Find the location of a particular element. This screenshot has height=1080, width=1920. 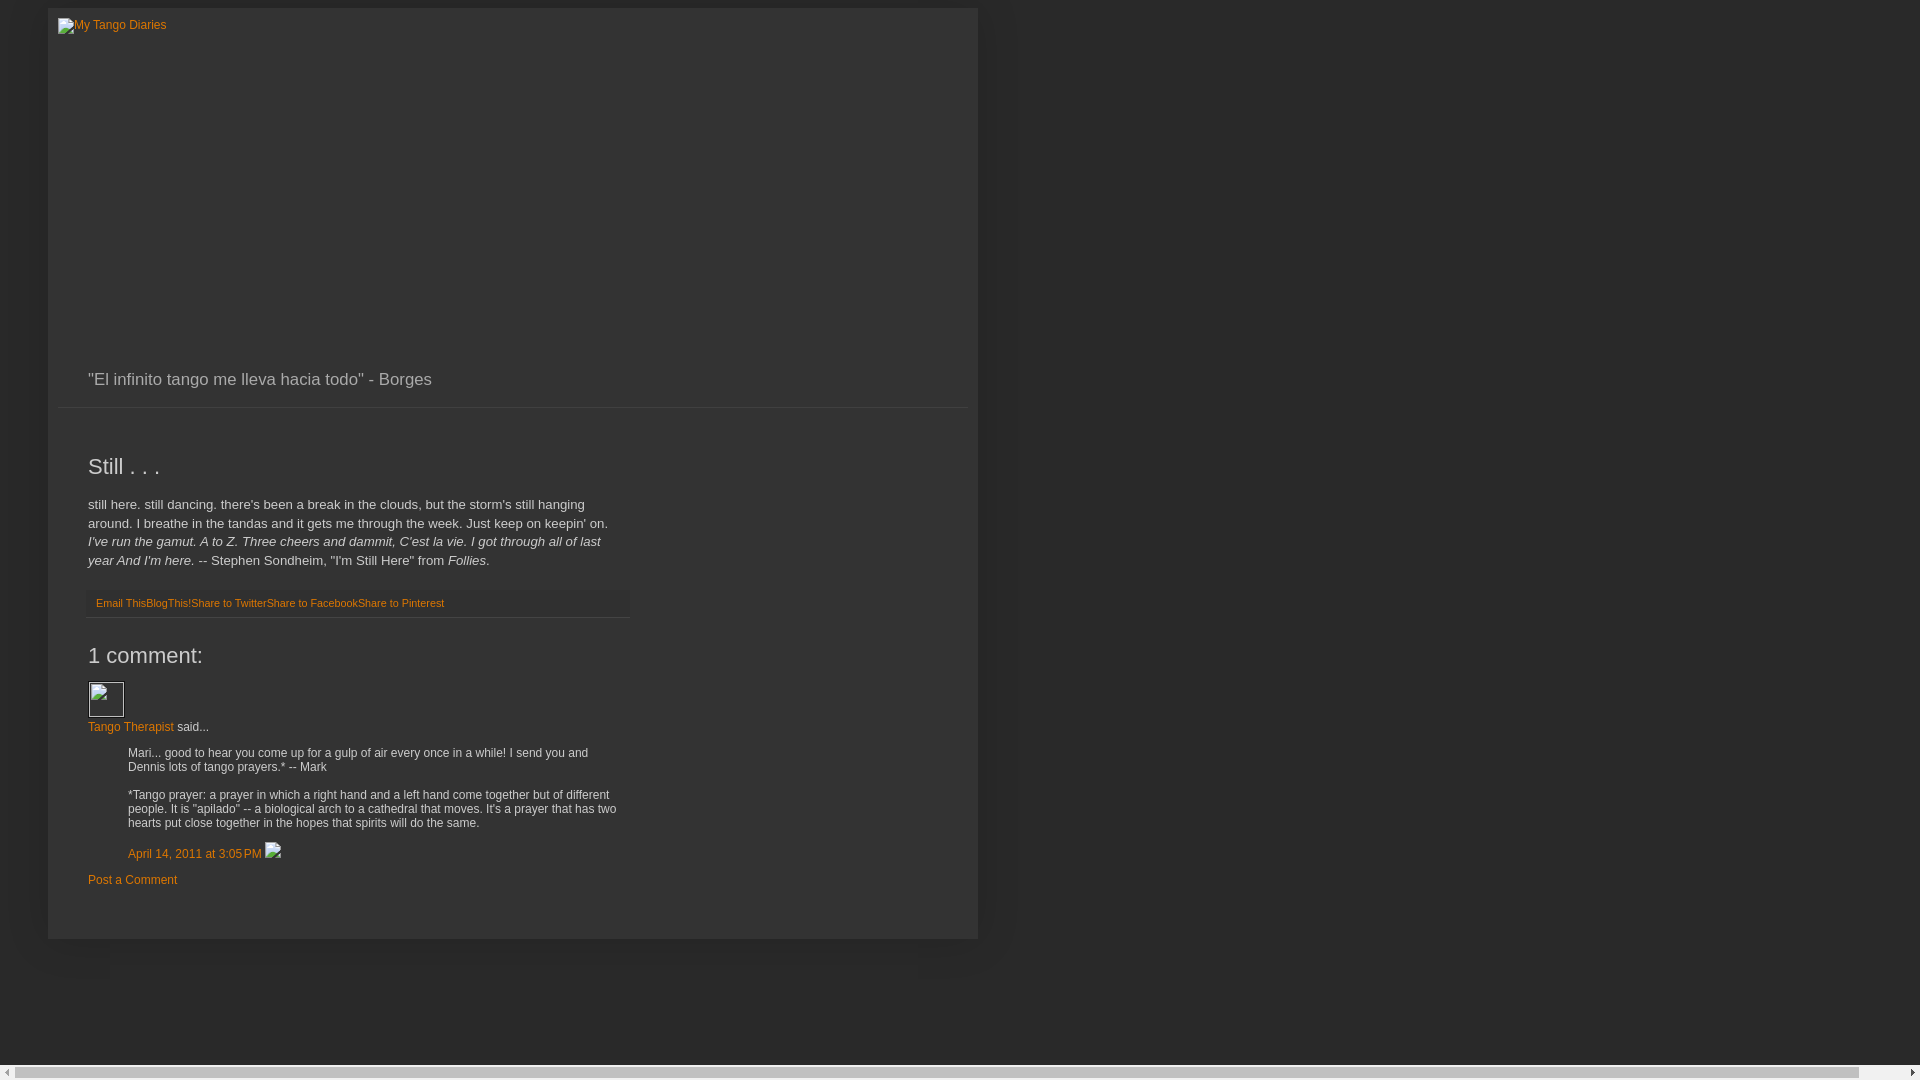

Tango Therapist is located at coordinates (106, 700).